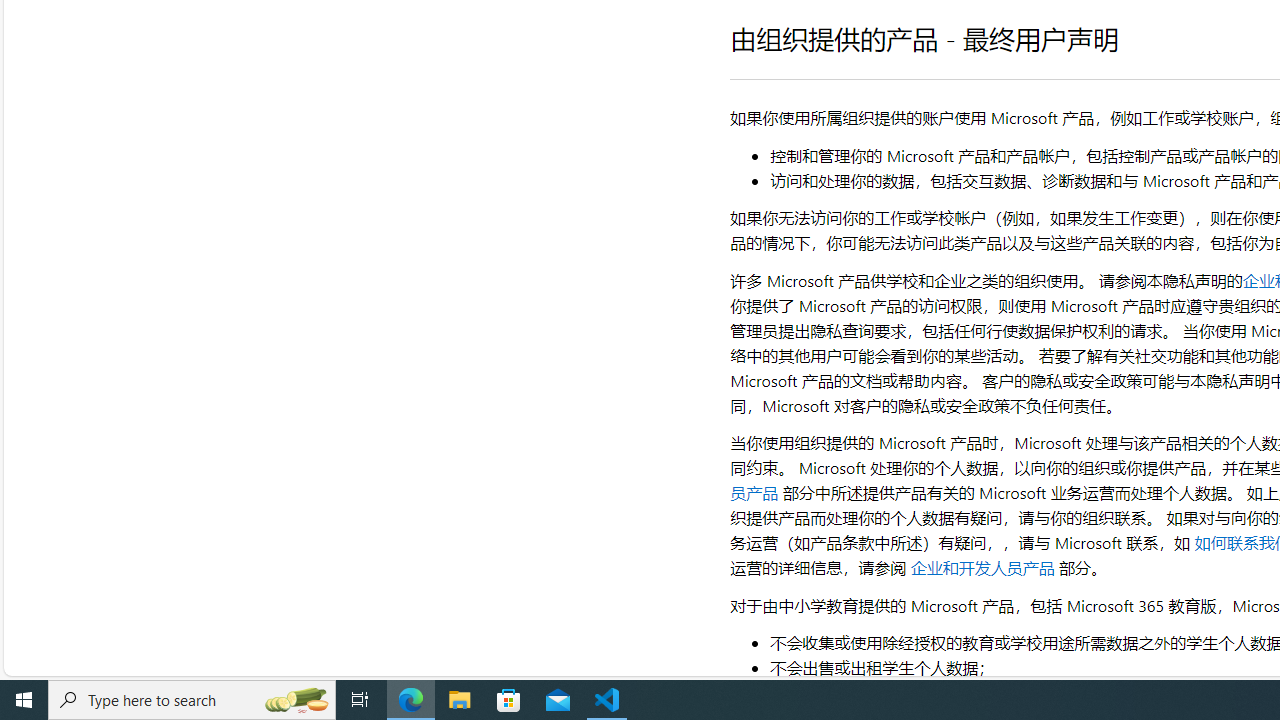  Describe the element at coordinates (296, 700) in the screenshot. I see `Search highlights icon opens search home window` at that location.